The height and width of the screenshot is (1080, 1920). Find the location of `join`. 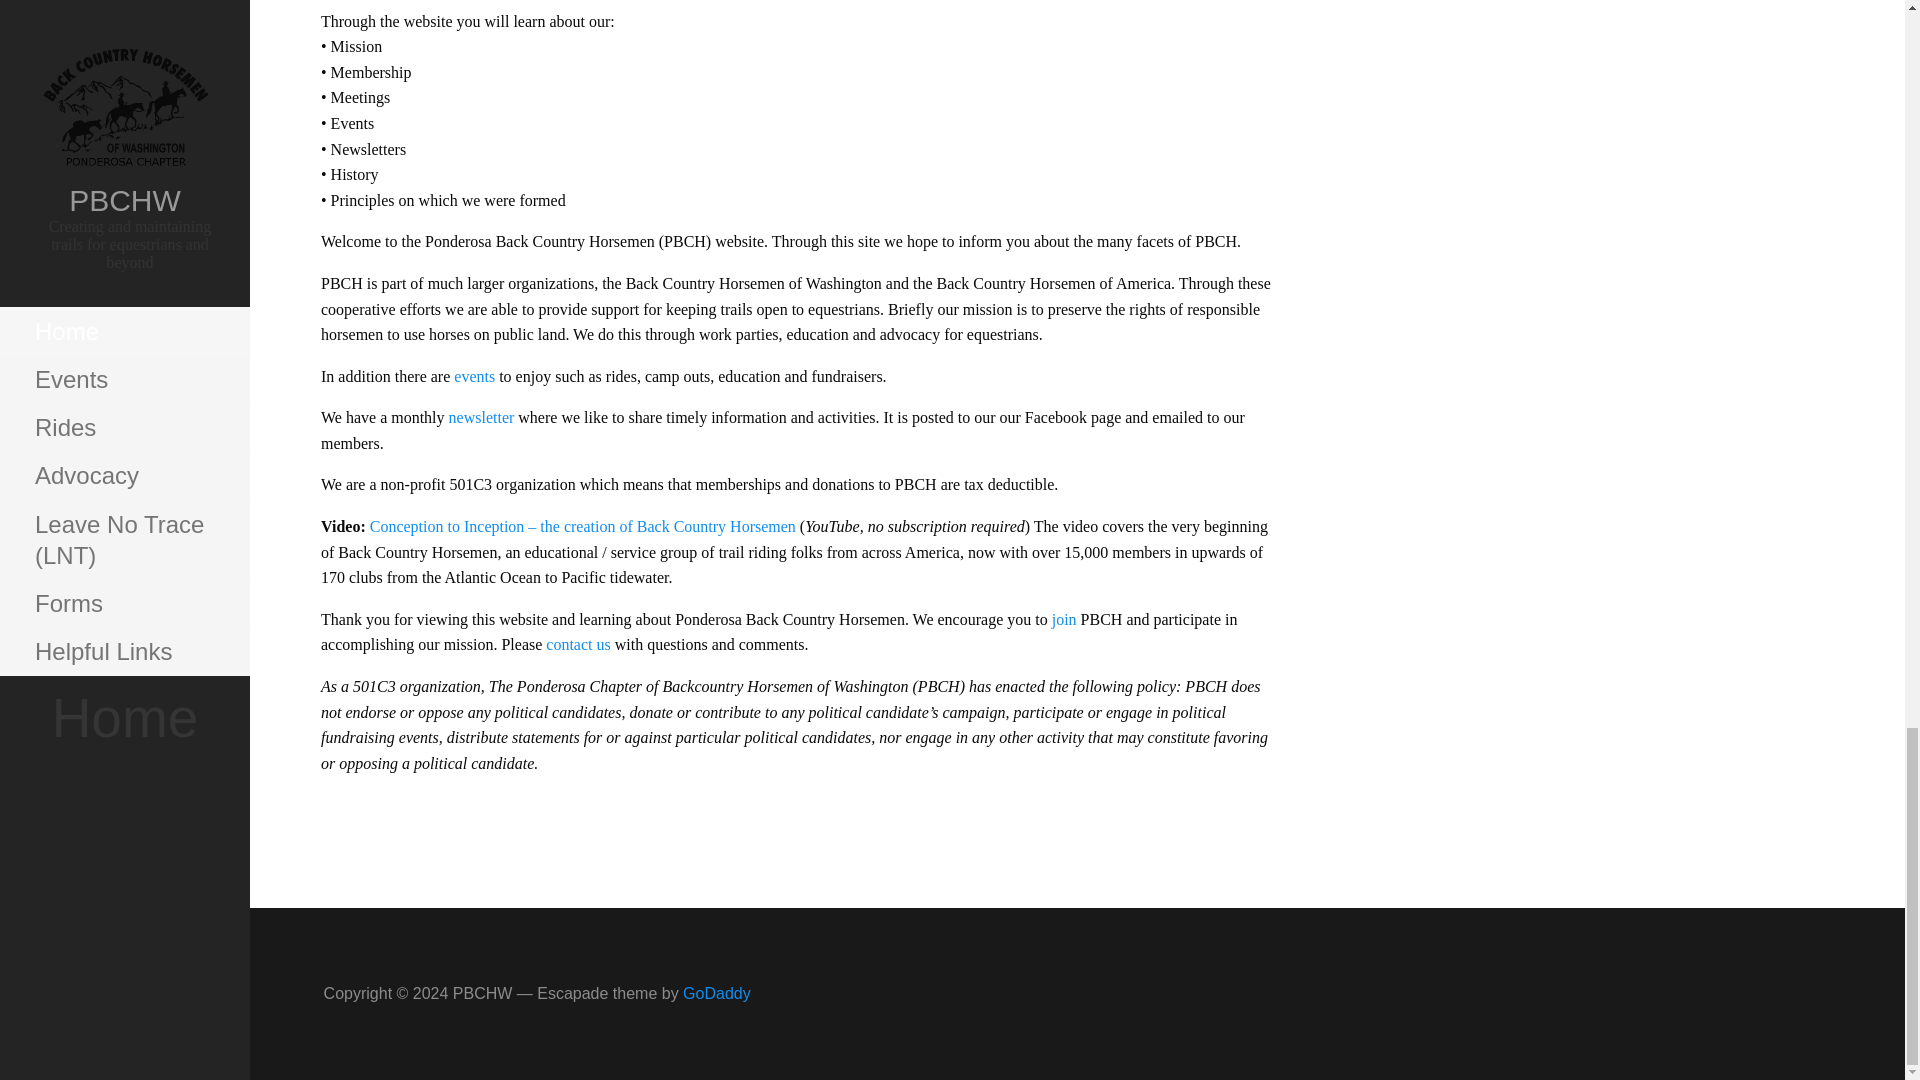

join is located at coordinates (1066, 619).